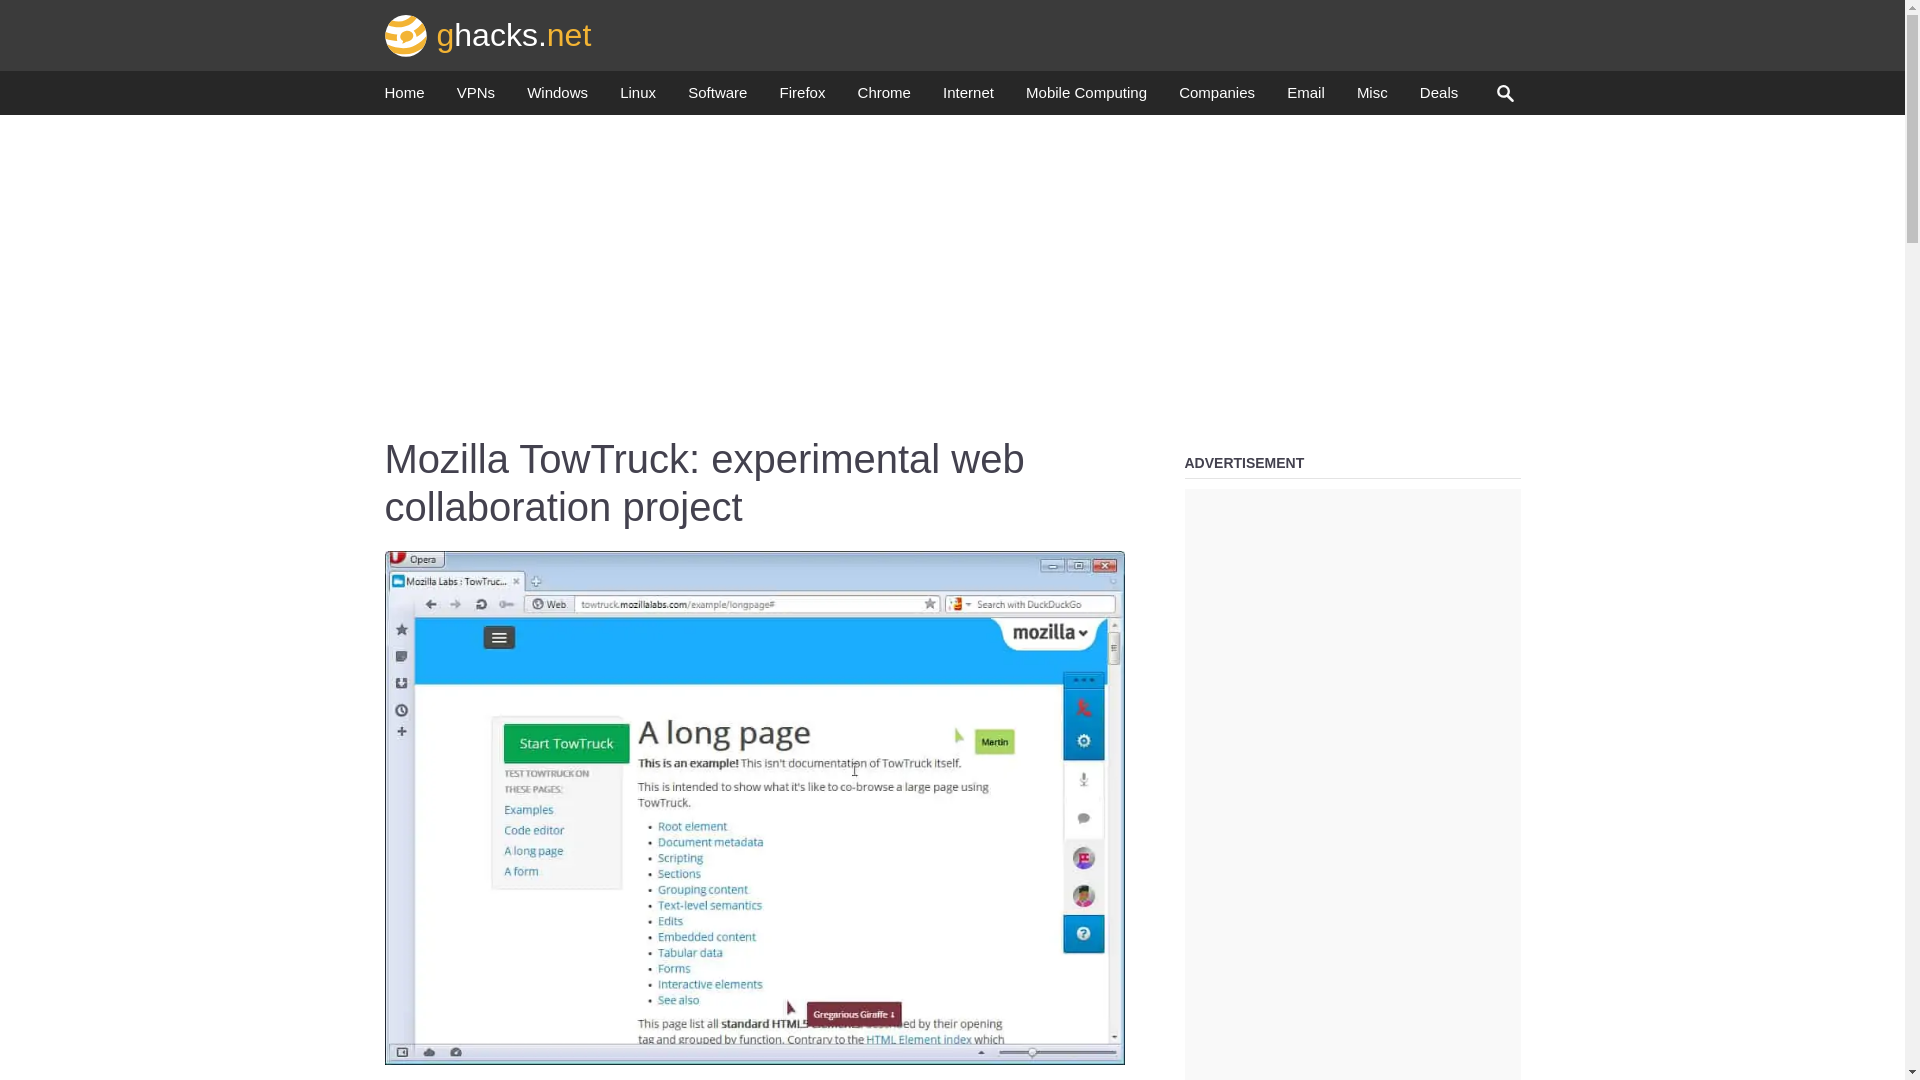 The image size is (1920, 1080). Describe the element at coordinates (1305, 98) in the screenshot. I see `Email` at that location.